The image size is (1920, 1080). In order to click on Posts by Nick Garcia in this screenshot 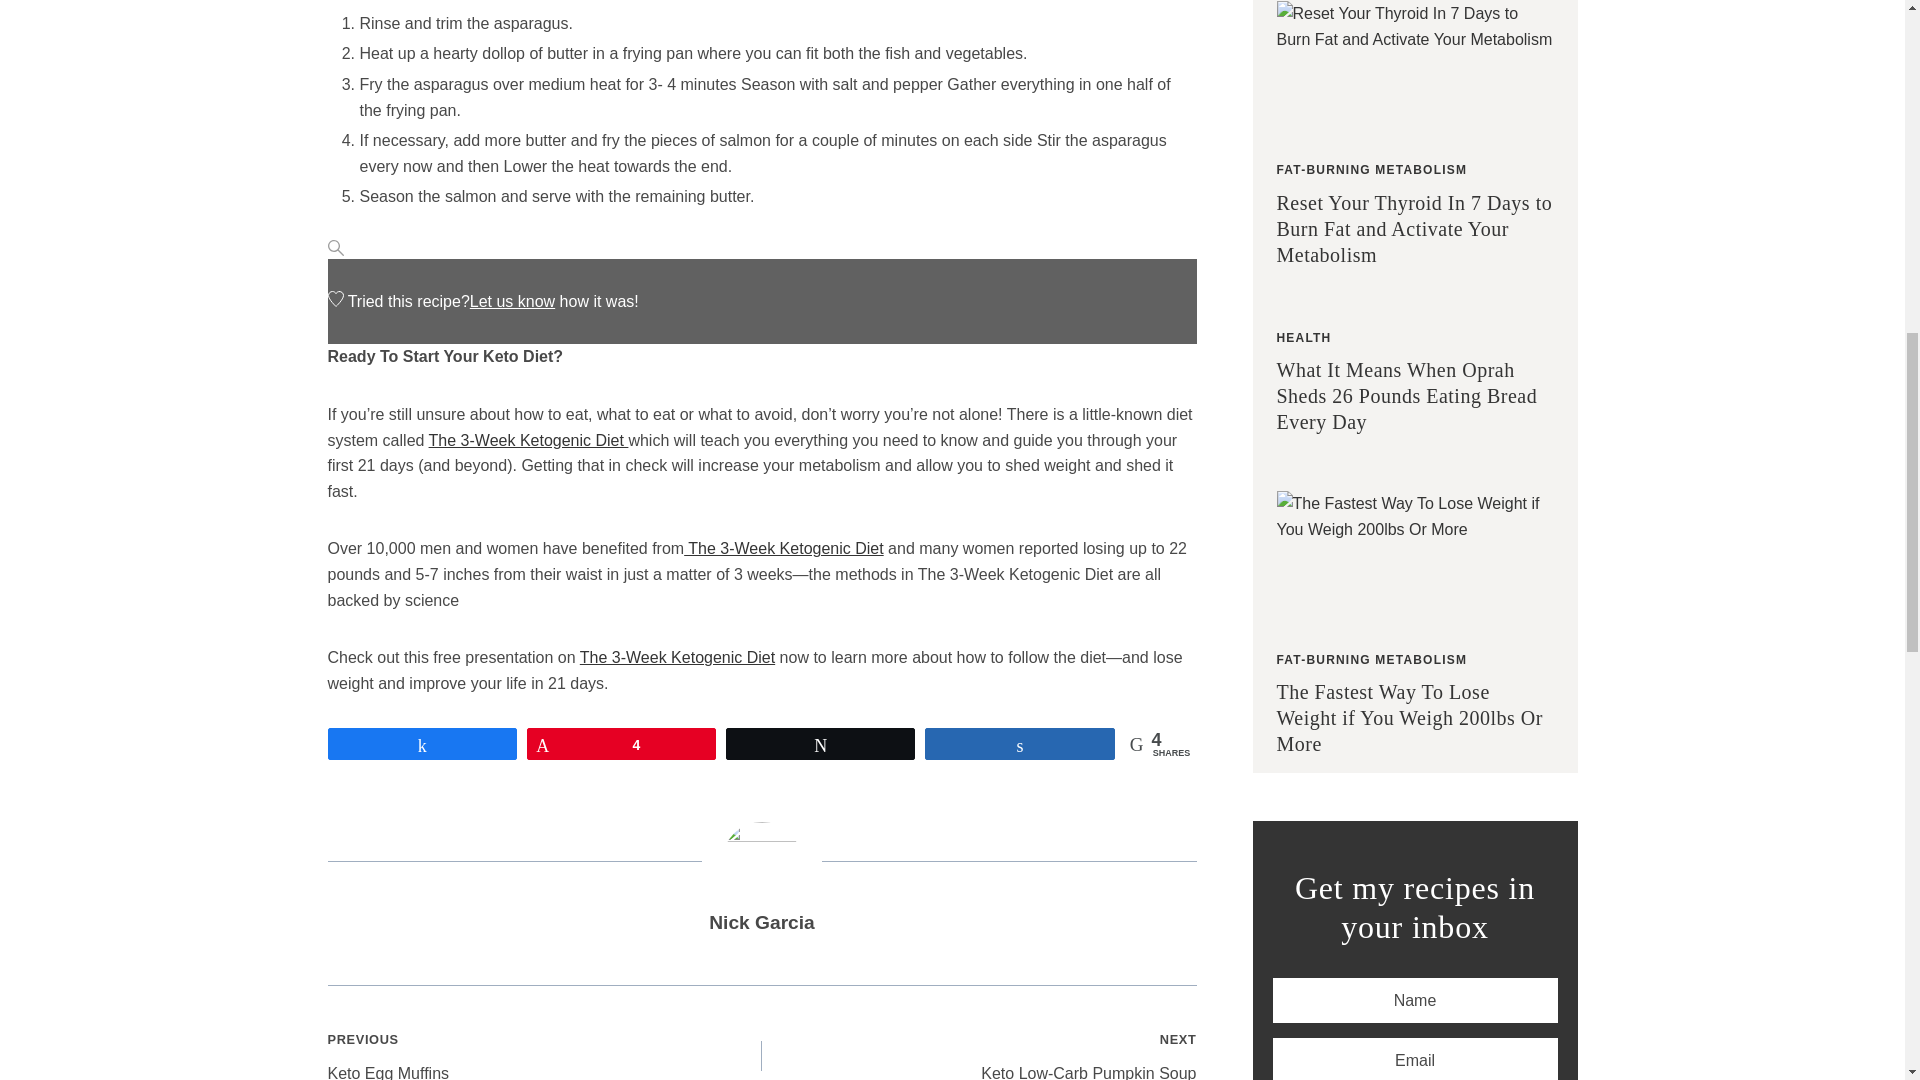, I will do `click(761, 922)`.